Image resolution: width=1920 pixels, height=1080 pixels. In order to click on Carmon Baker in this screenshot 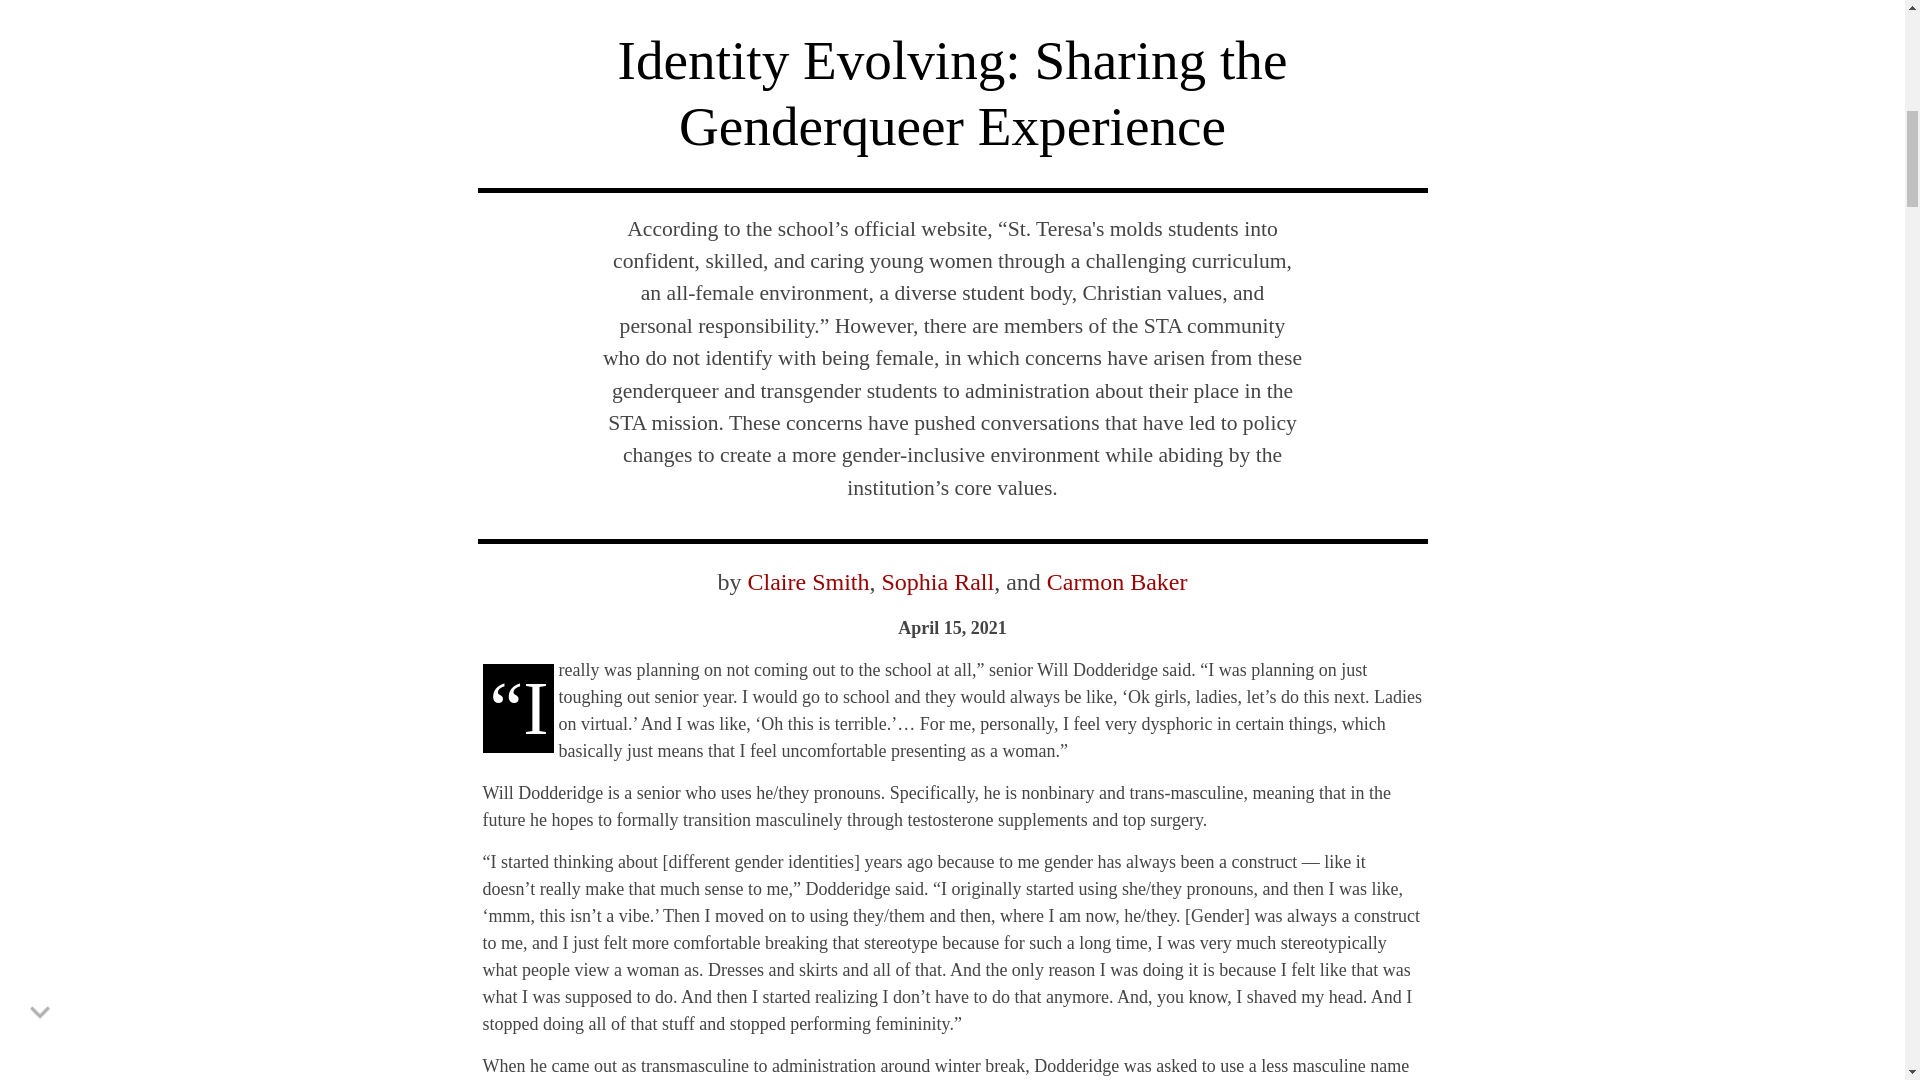, I will do `click(1117, 582)`.